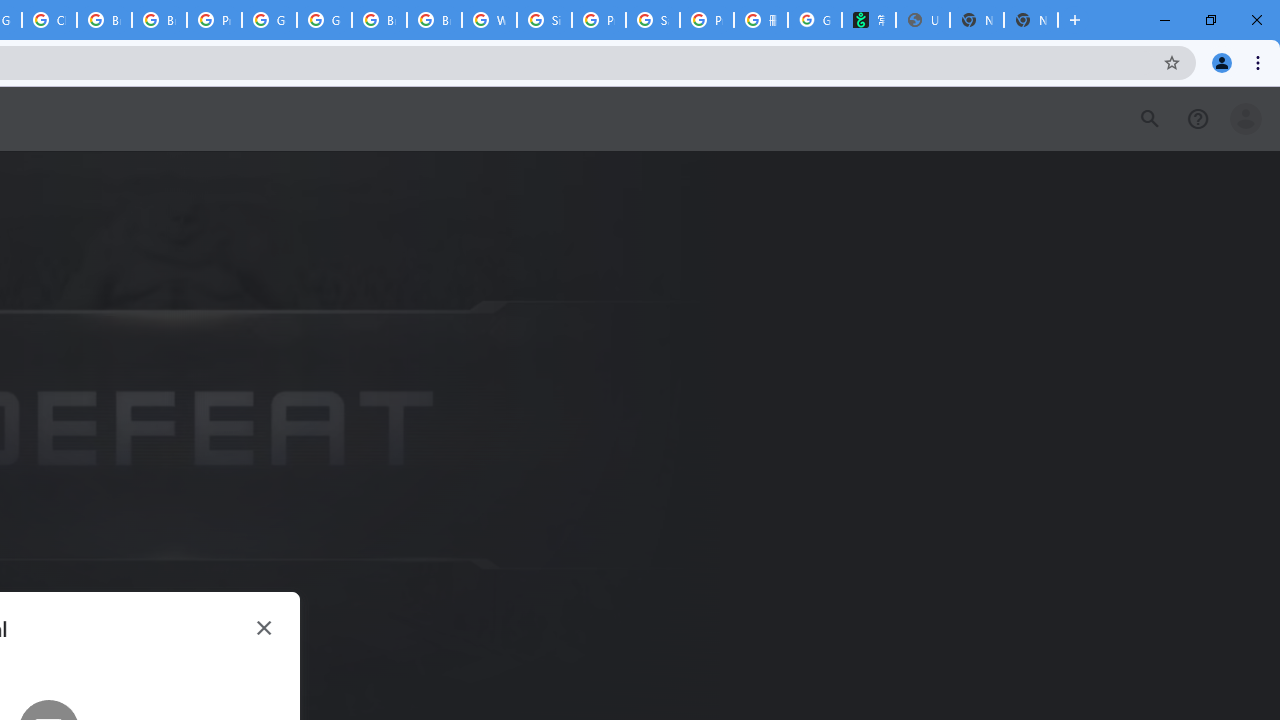 The image size is (1280, 720). I want to click on Google Cloud Platform, so click(268, 20).